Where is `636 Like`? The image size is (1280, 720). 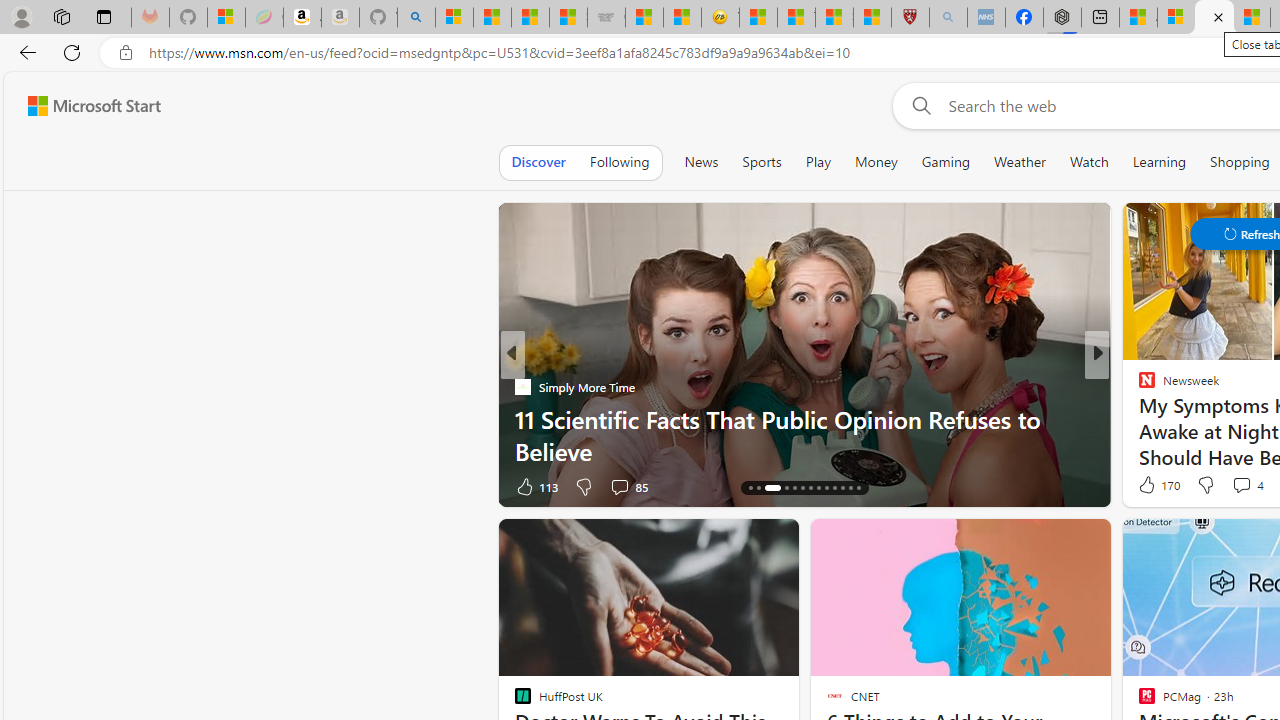
636 Like is located at coordinates (1152, 486).